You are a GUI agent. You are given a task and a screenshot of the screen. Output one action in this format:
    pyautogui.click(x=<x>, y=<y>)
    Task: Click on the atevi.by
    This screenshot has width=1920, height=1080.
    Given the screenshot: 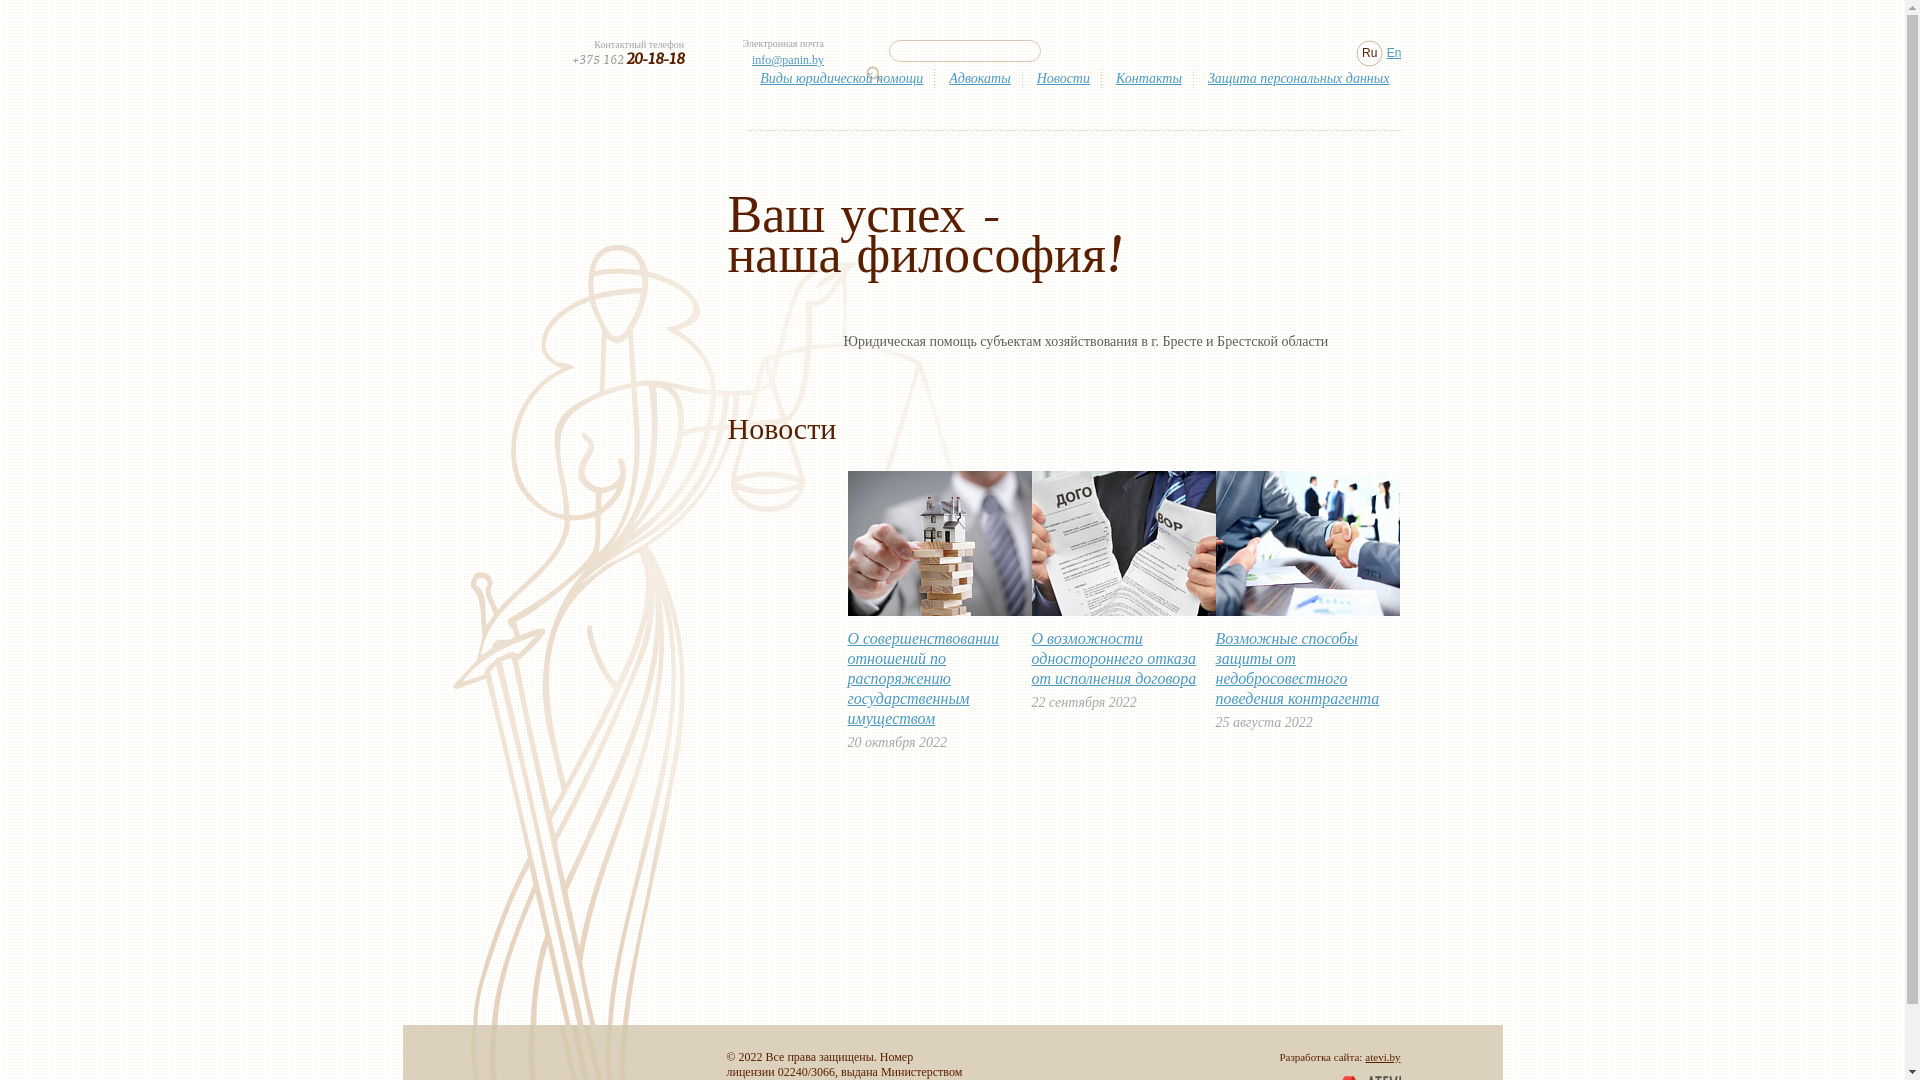 What is the action you would take?
    pyautogui.click(x=1382, y=1057)
    